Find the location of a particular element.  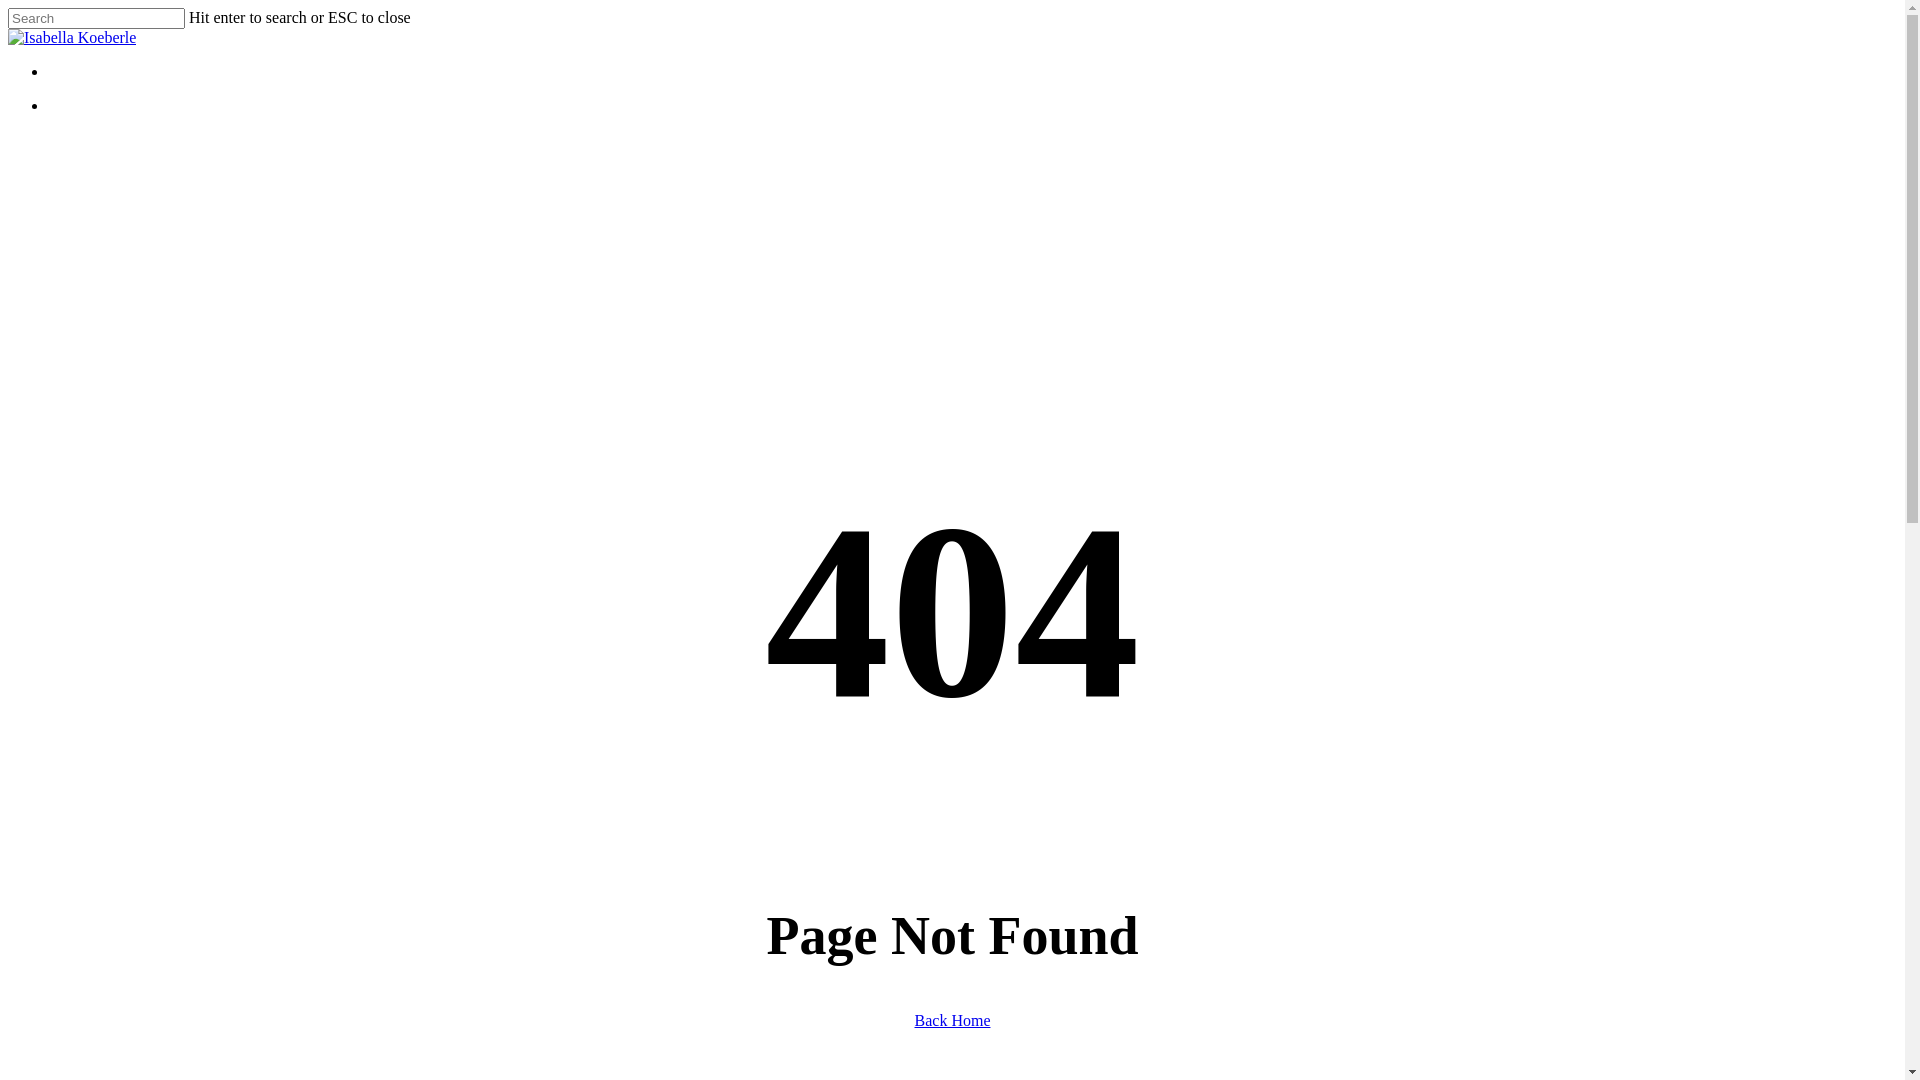

Back Home is located at coordinates (952, 1020).